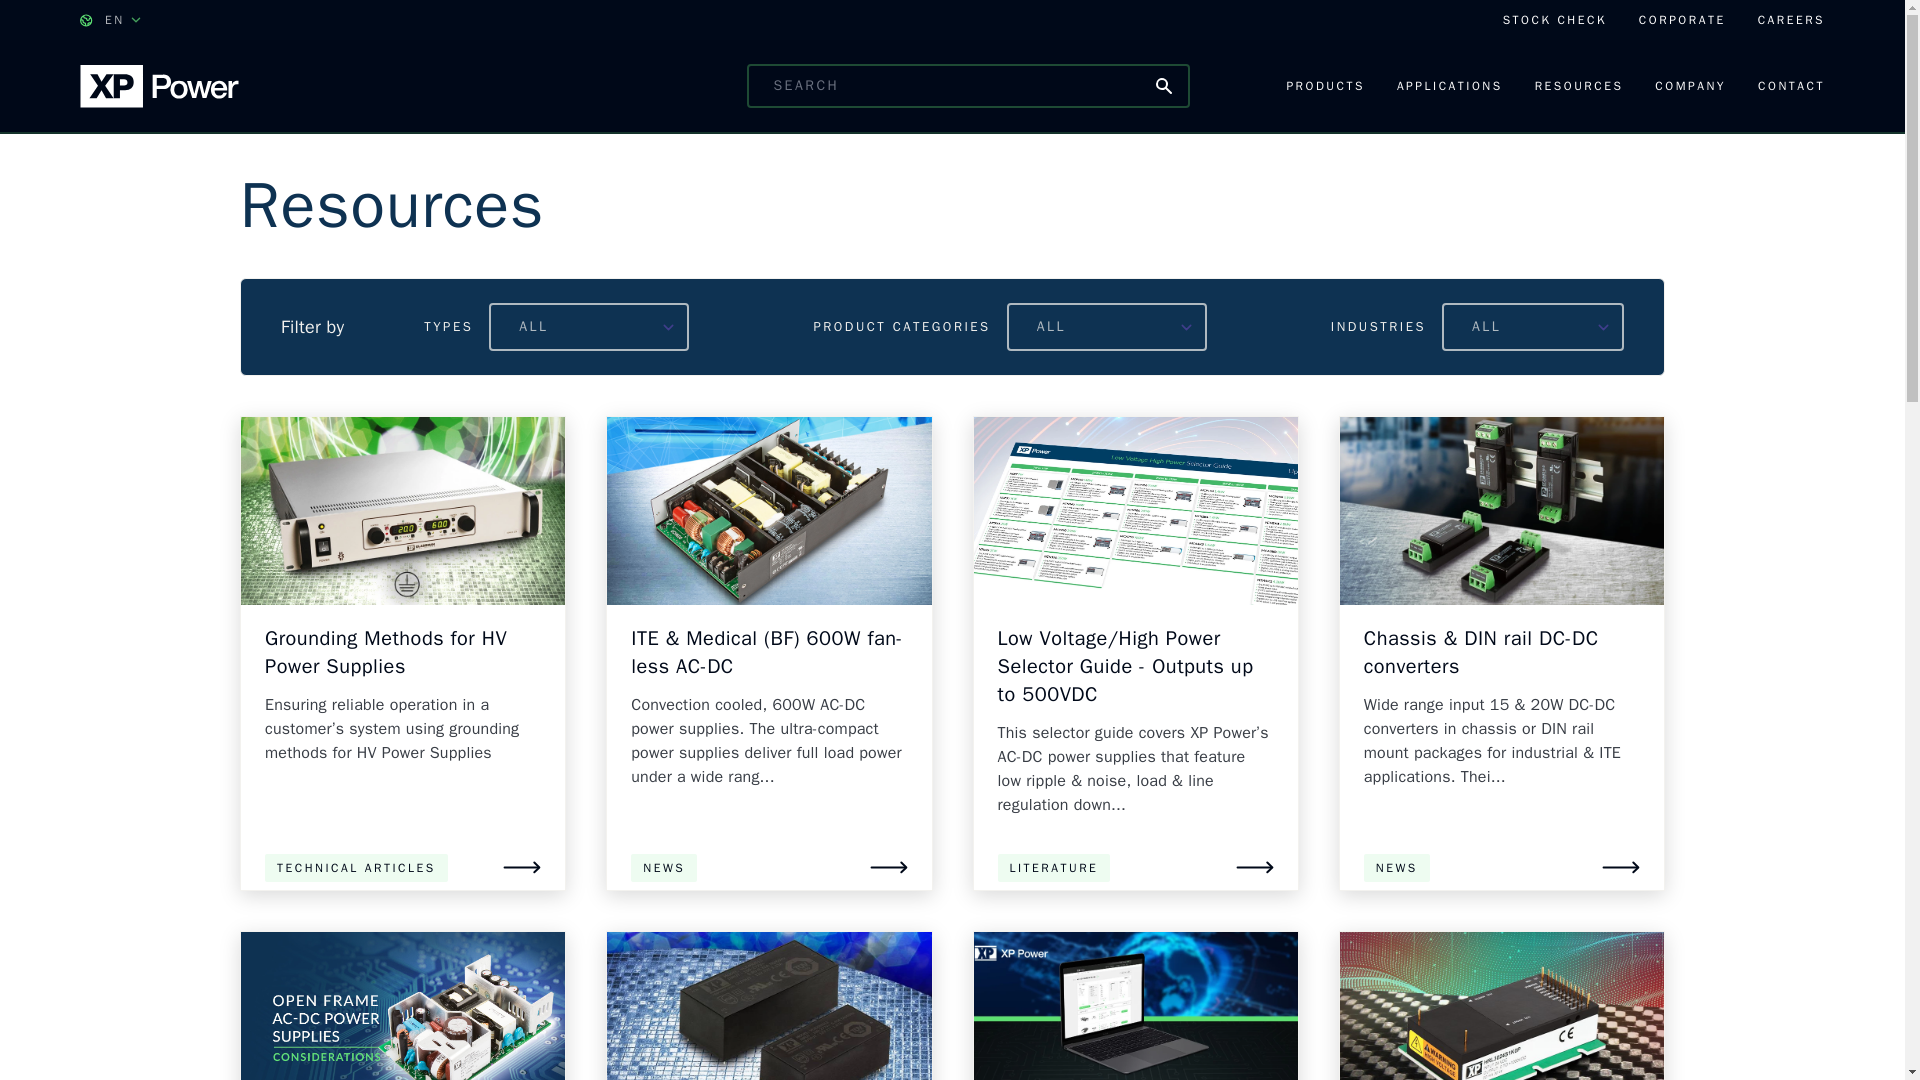 The image size is (1920, 1080). What do you see at coordinates (1682, 20) in the screenshot?
I see `CORPORATE` at bounding box center [1682, 20].